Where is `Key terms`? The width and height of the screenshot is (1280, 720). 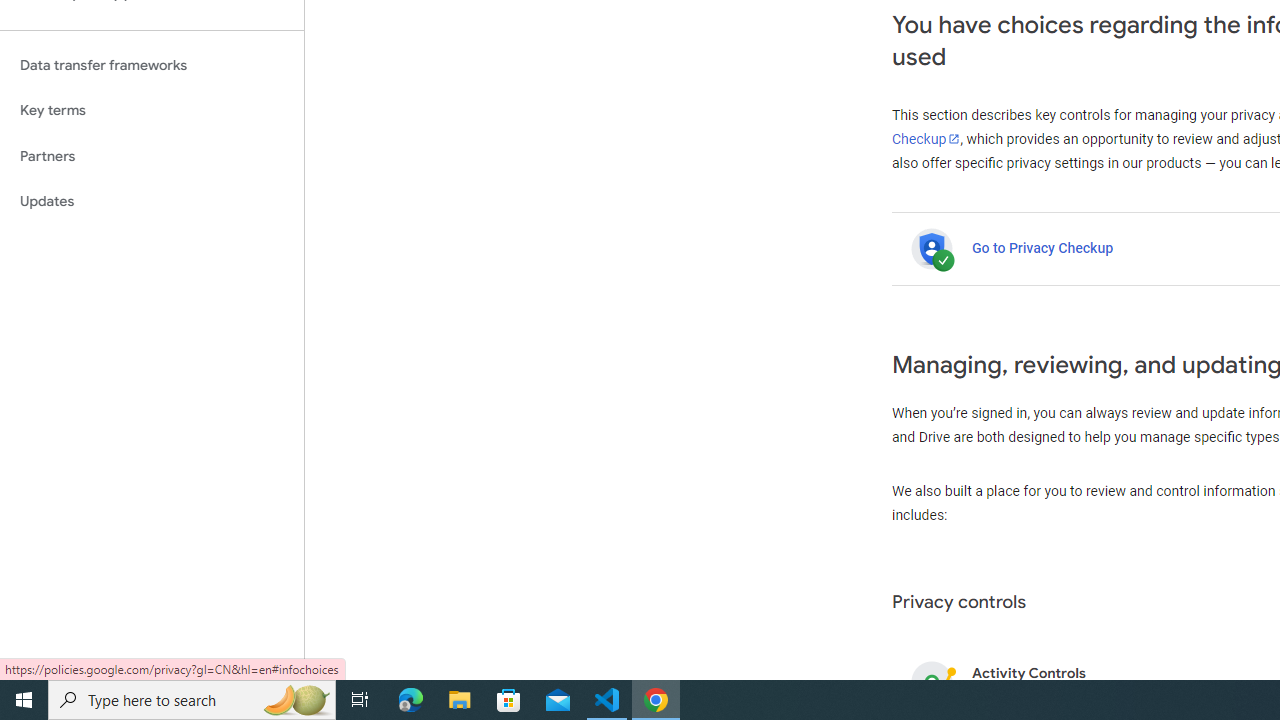 Key terms is located at coordinates (152, 110).